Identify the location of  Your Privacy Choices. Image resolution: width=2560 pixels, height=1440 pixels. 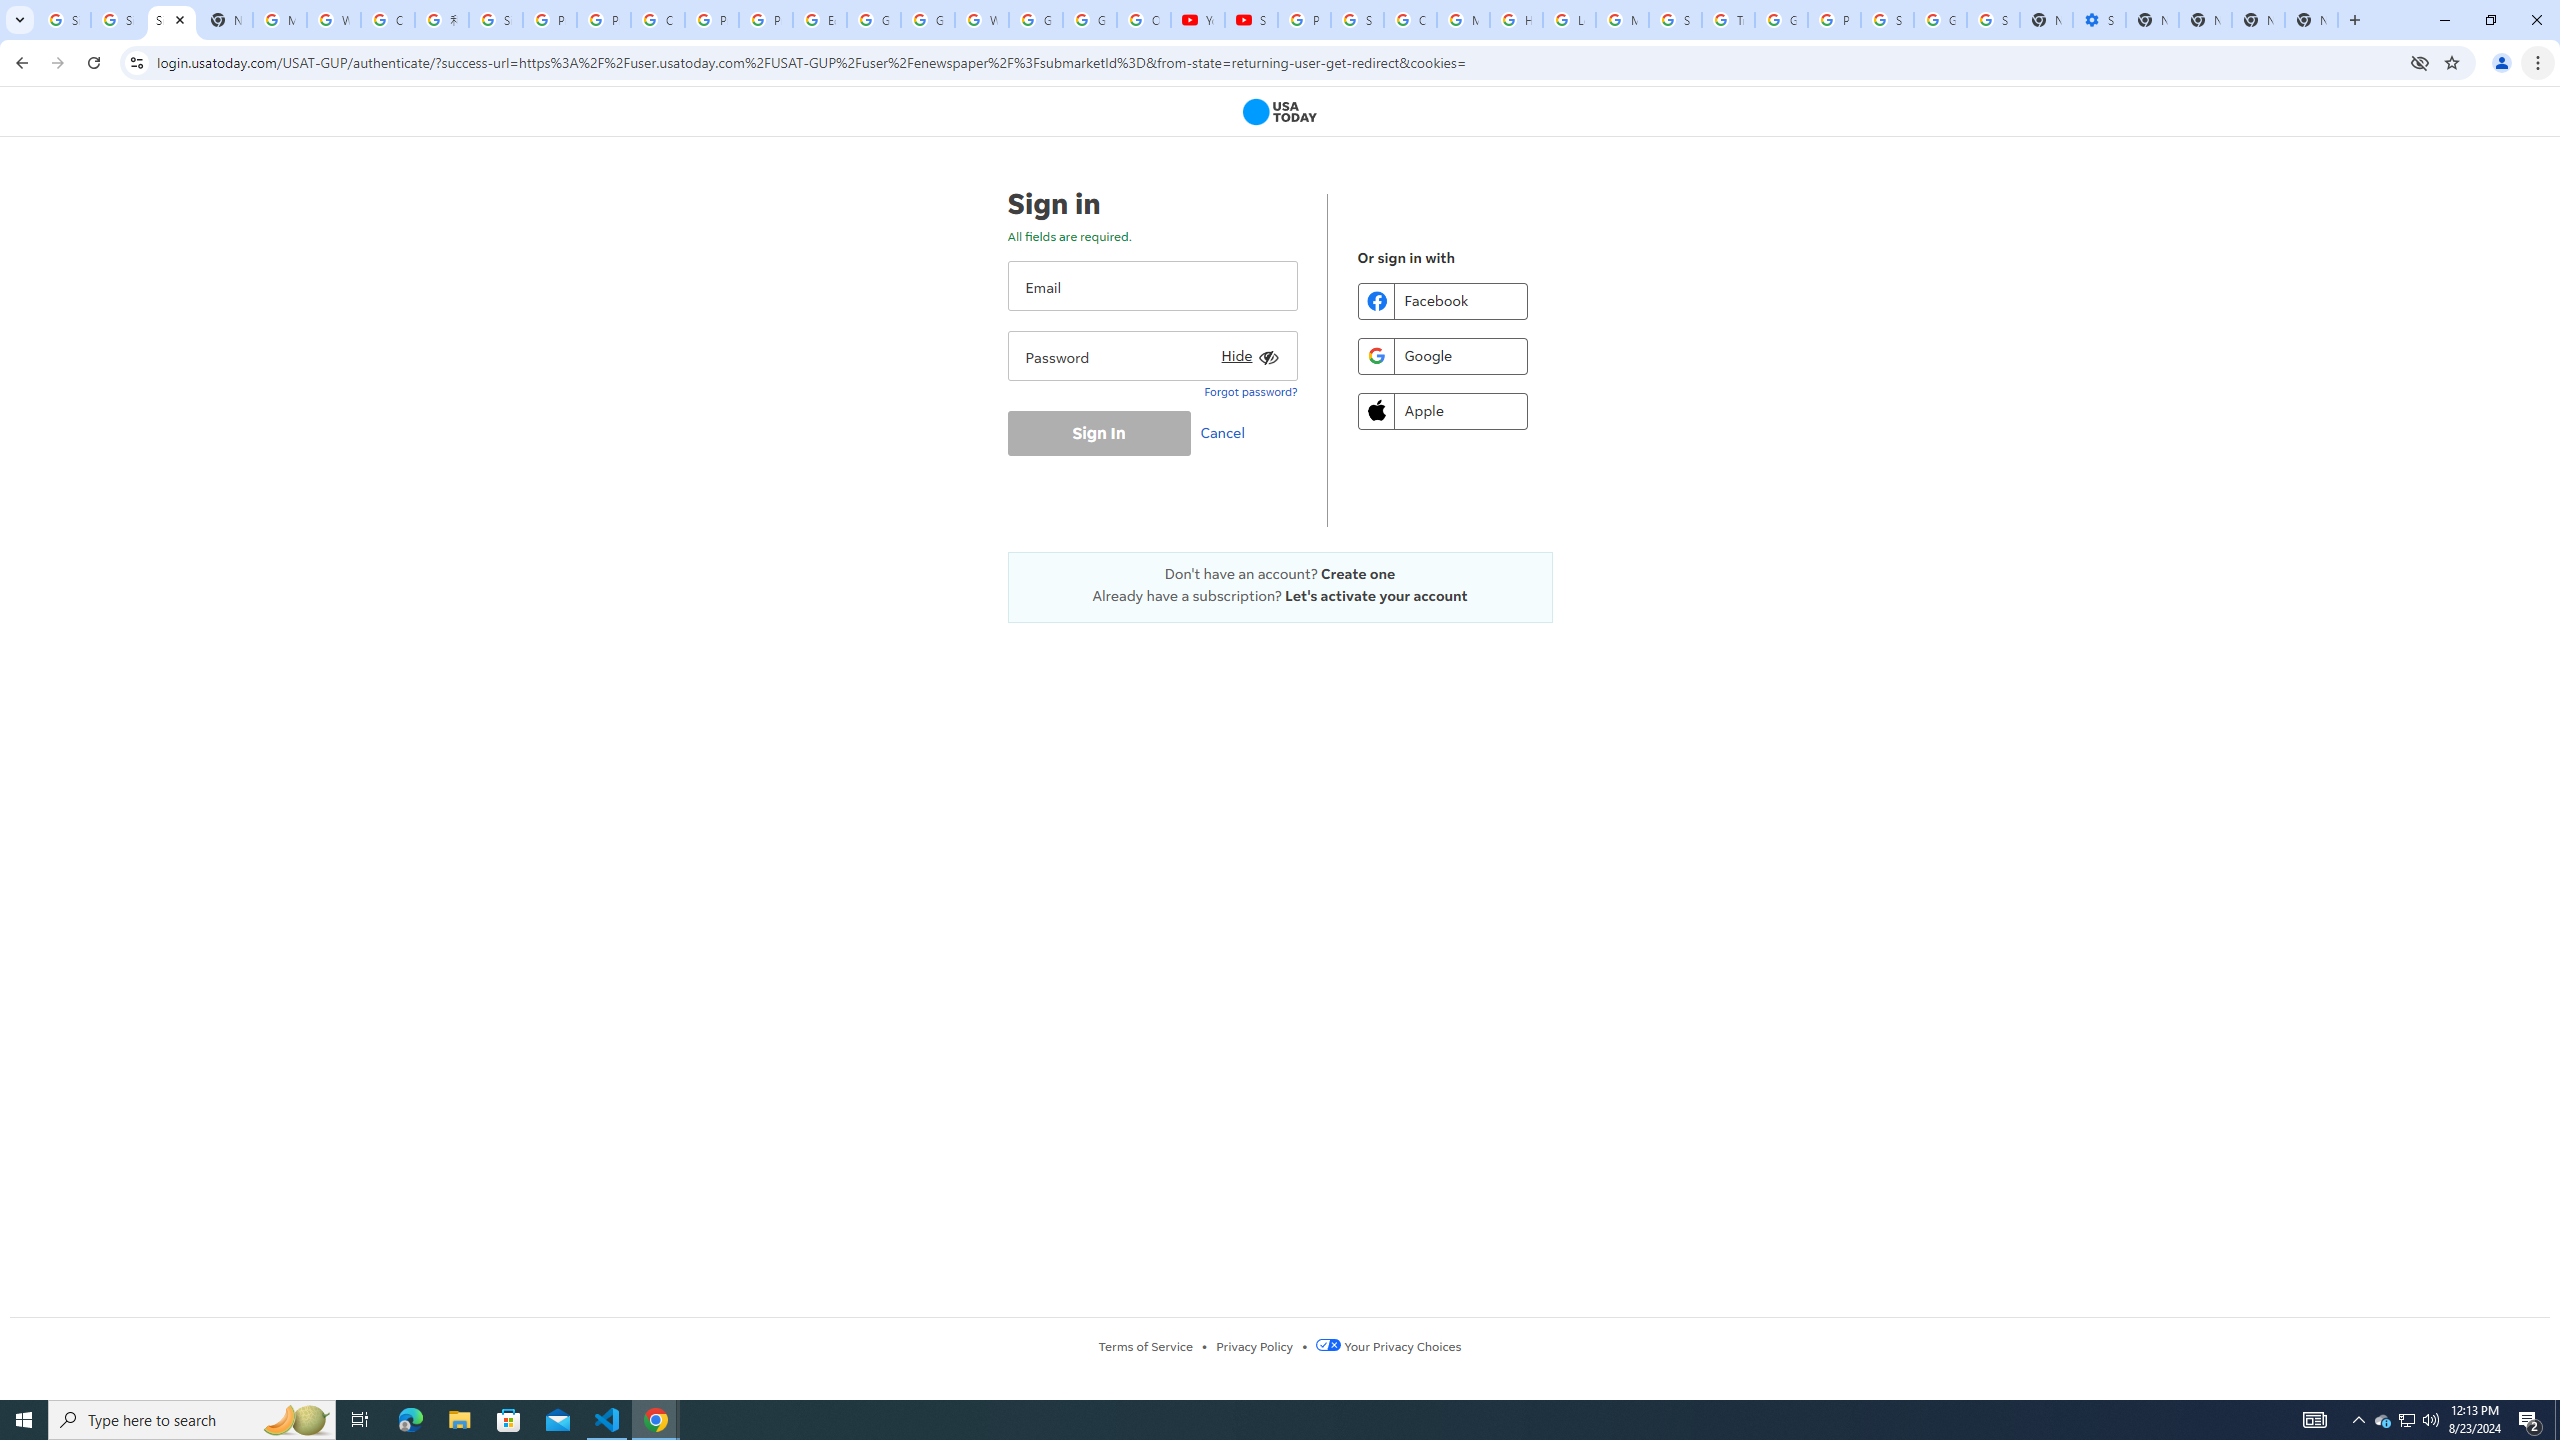
(1388, 1346).